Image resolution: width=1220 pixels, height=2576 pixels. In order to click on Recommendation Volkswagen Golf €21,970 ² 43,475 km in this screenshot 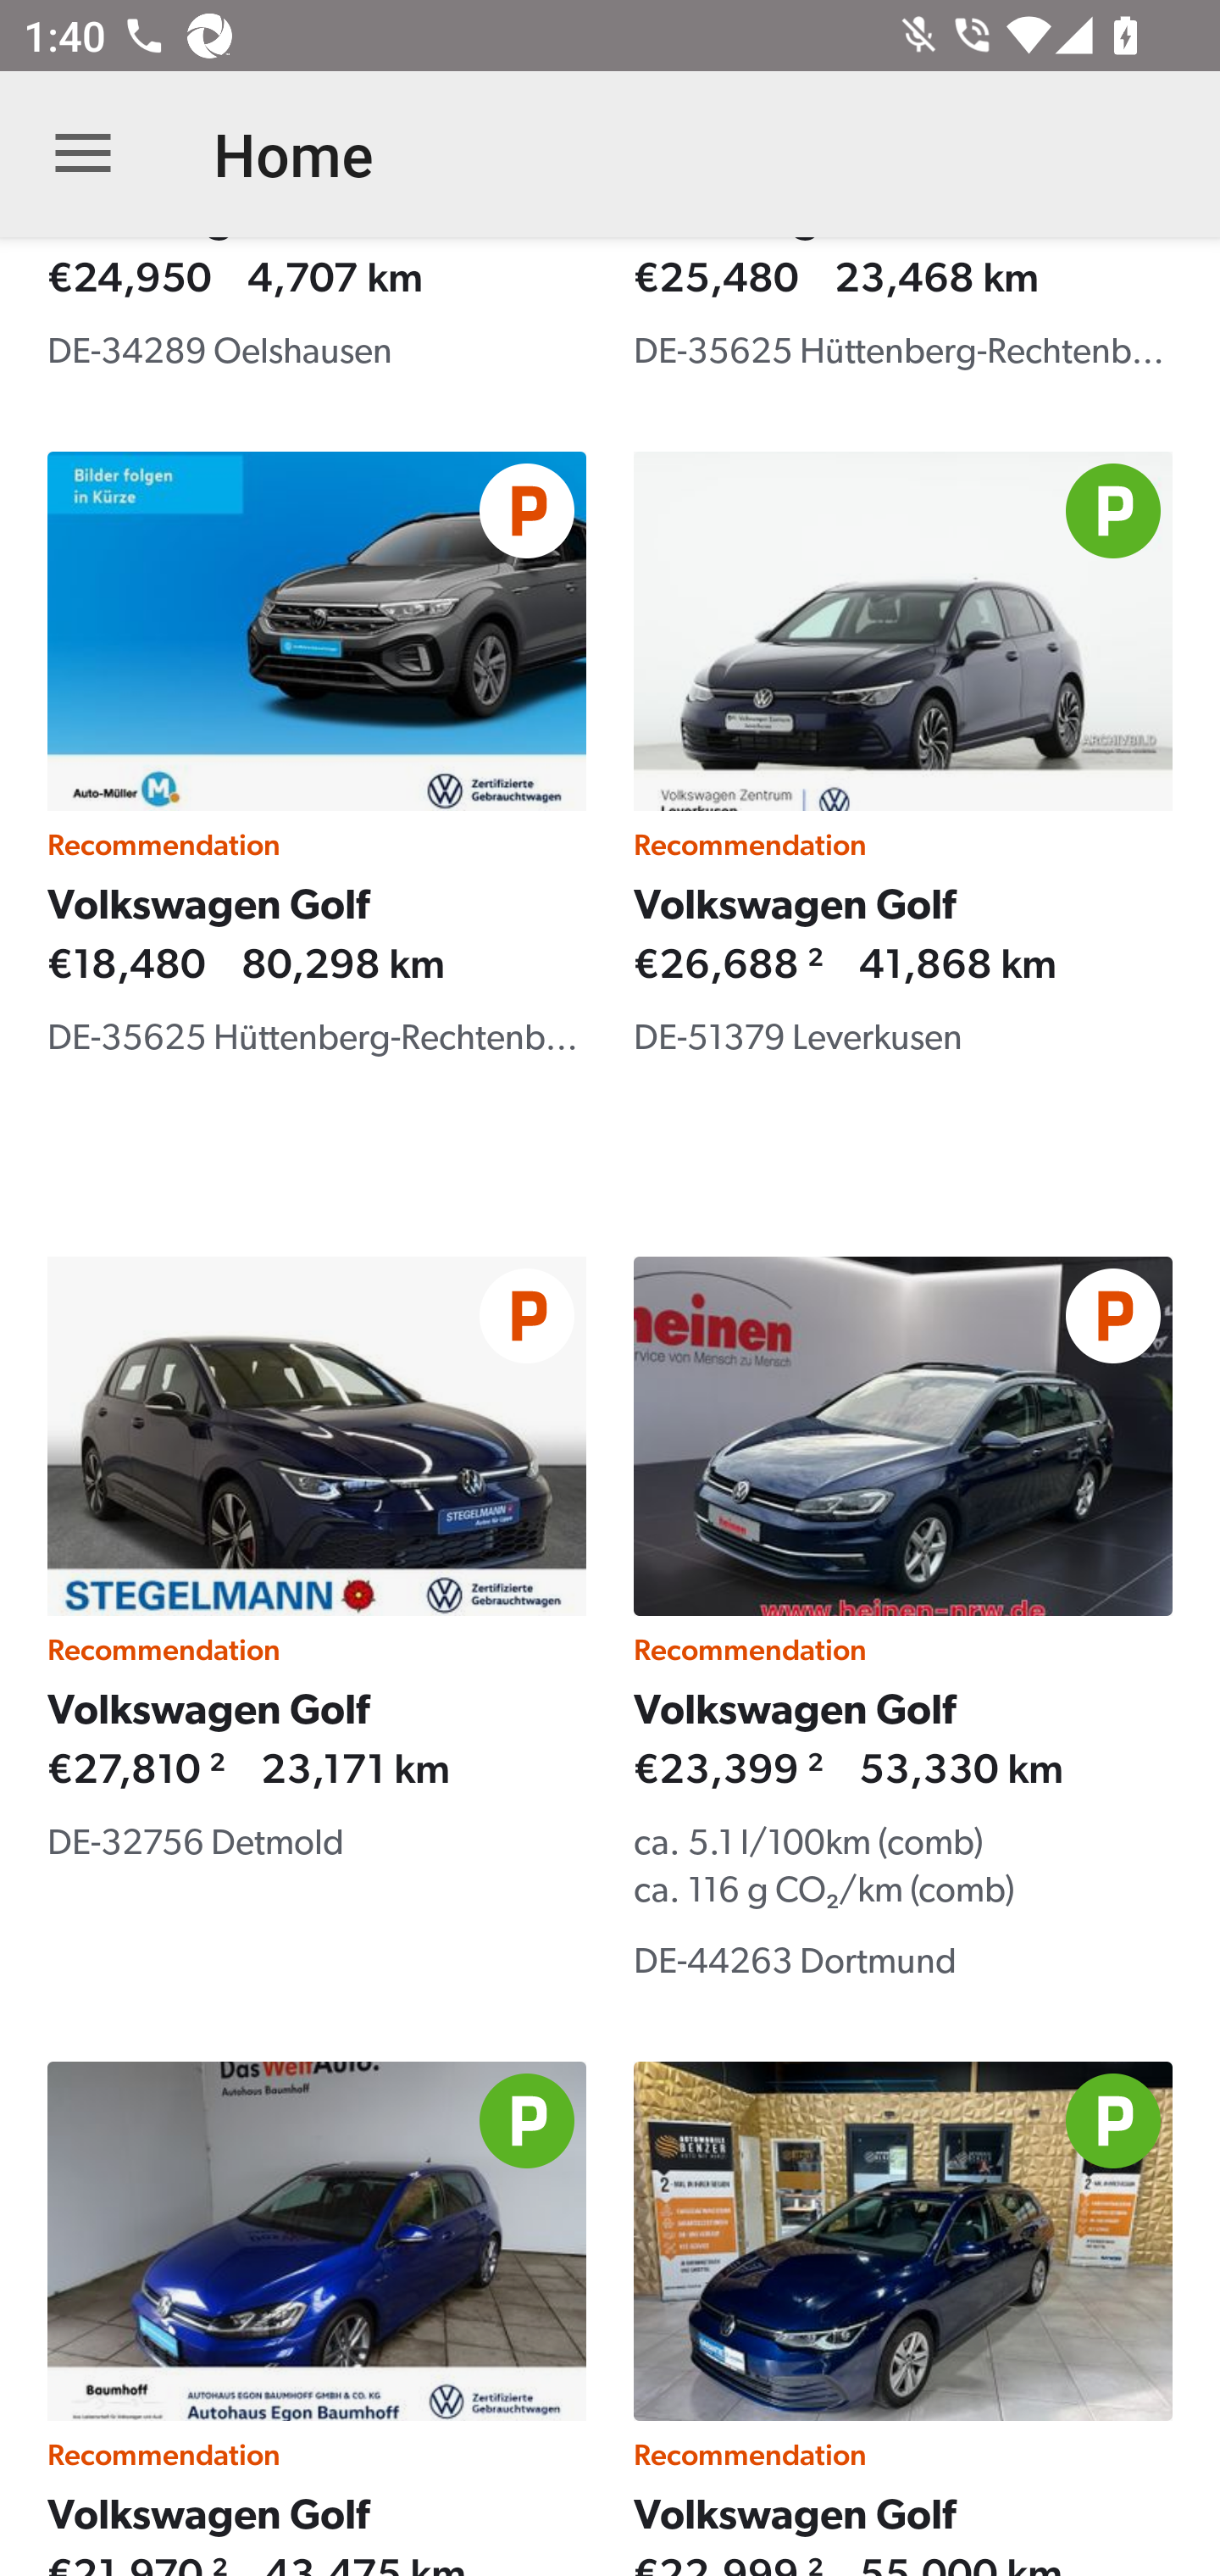, I will do `click(317, 2318)`.